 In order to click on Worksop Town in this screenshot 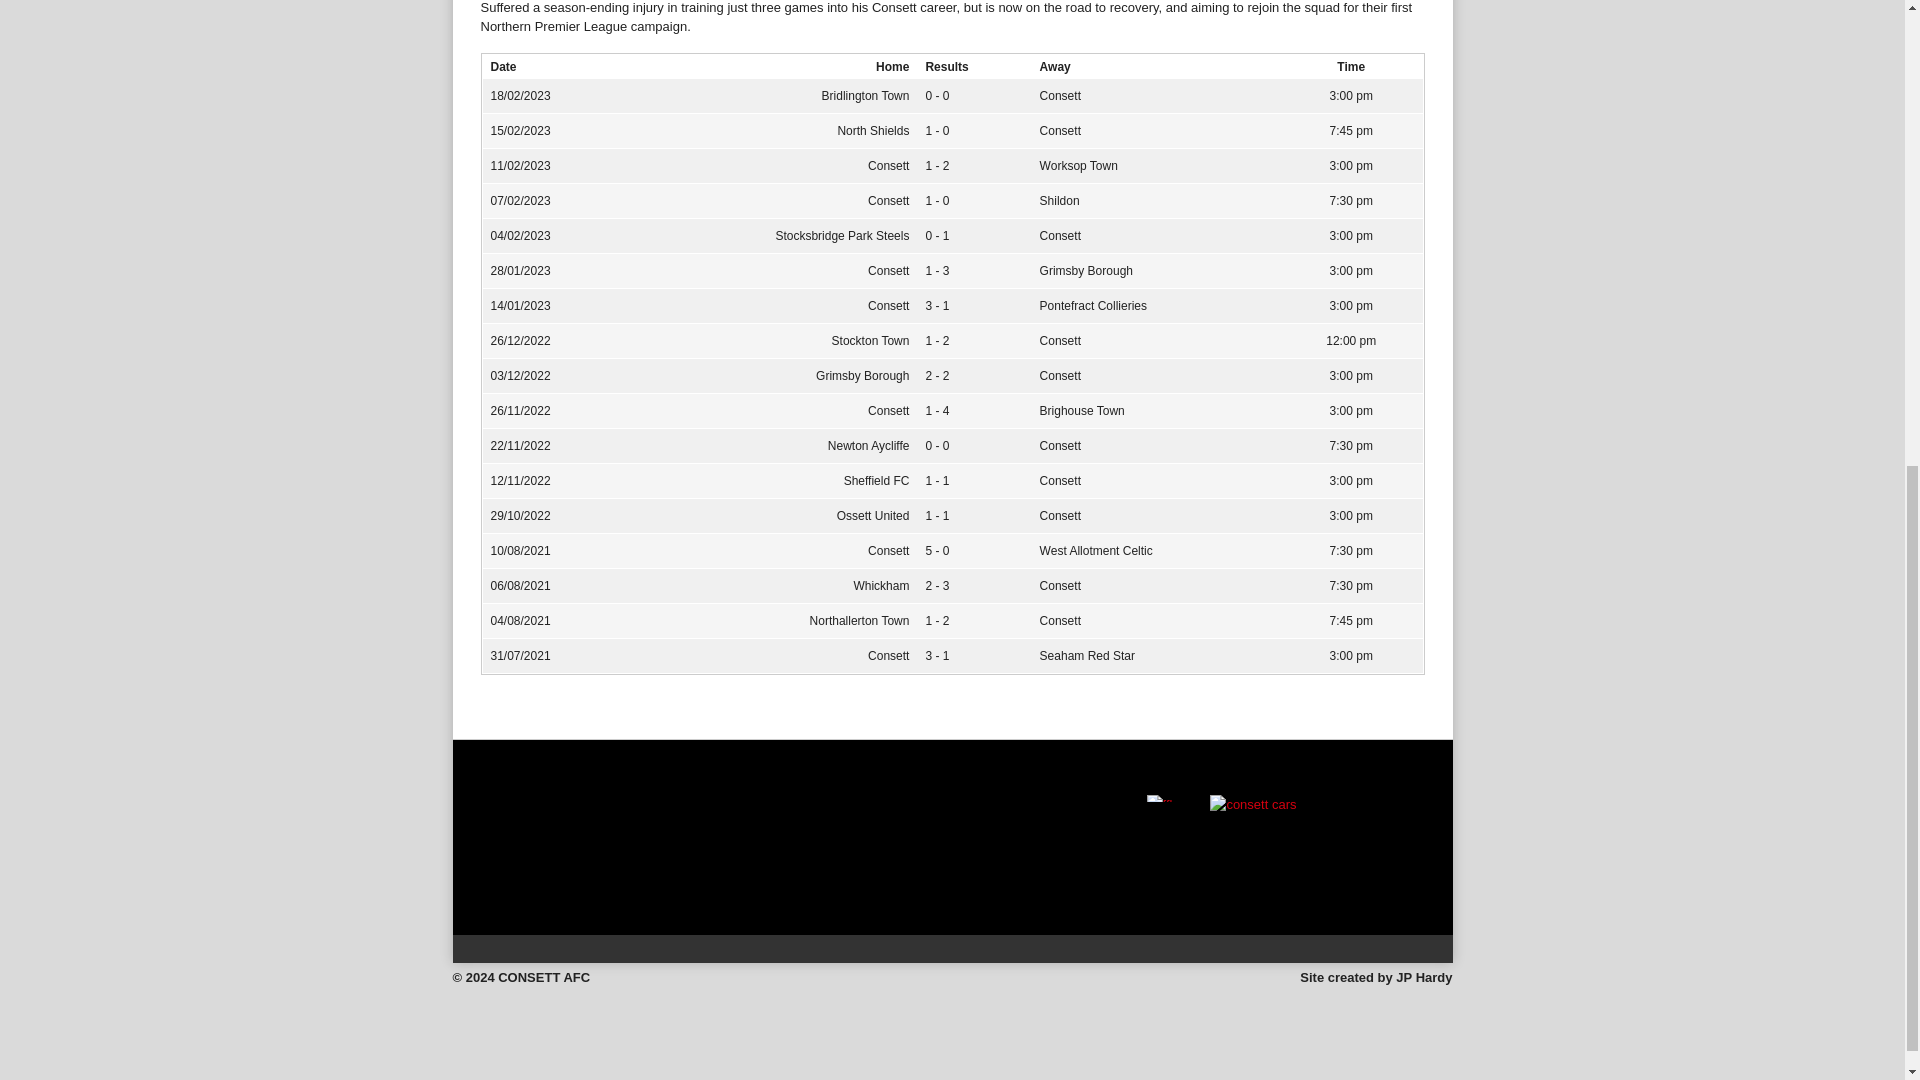, I will do `click(1078, 165)`.